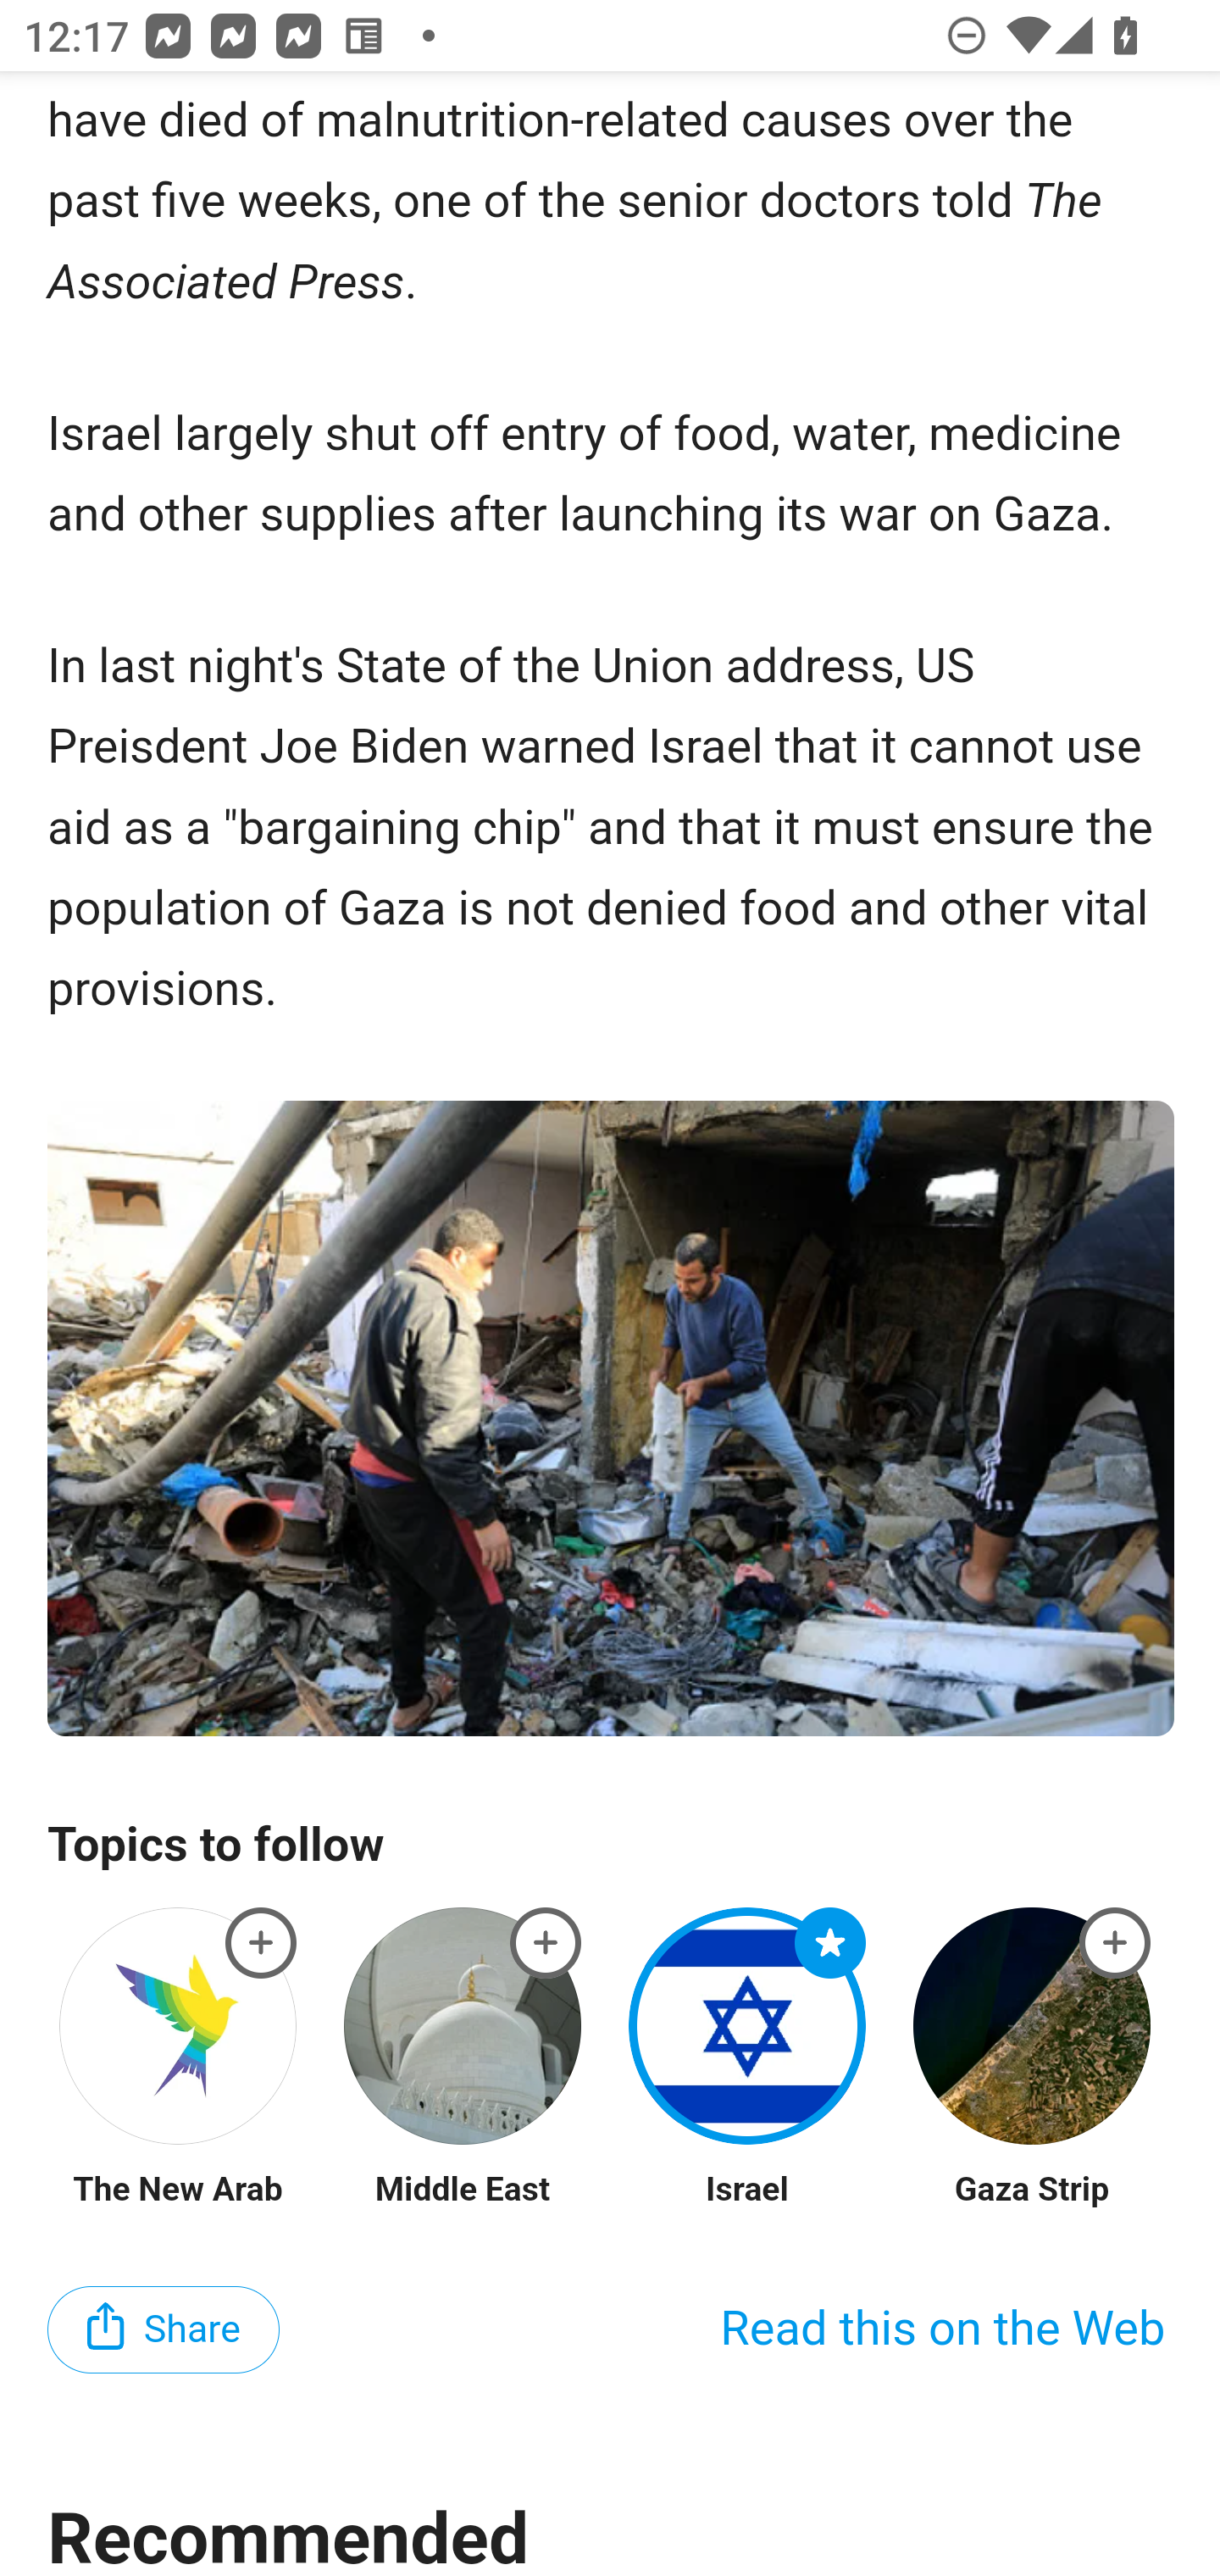  I want to click on Middle East, so click(462, 2190).